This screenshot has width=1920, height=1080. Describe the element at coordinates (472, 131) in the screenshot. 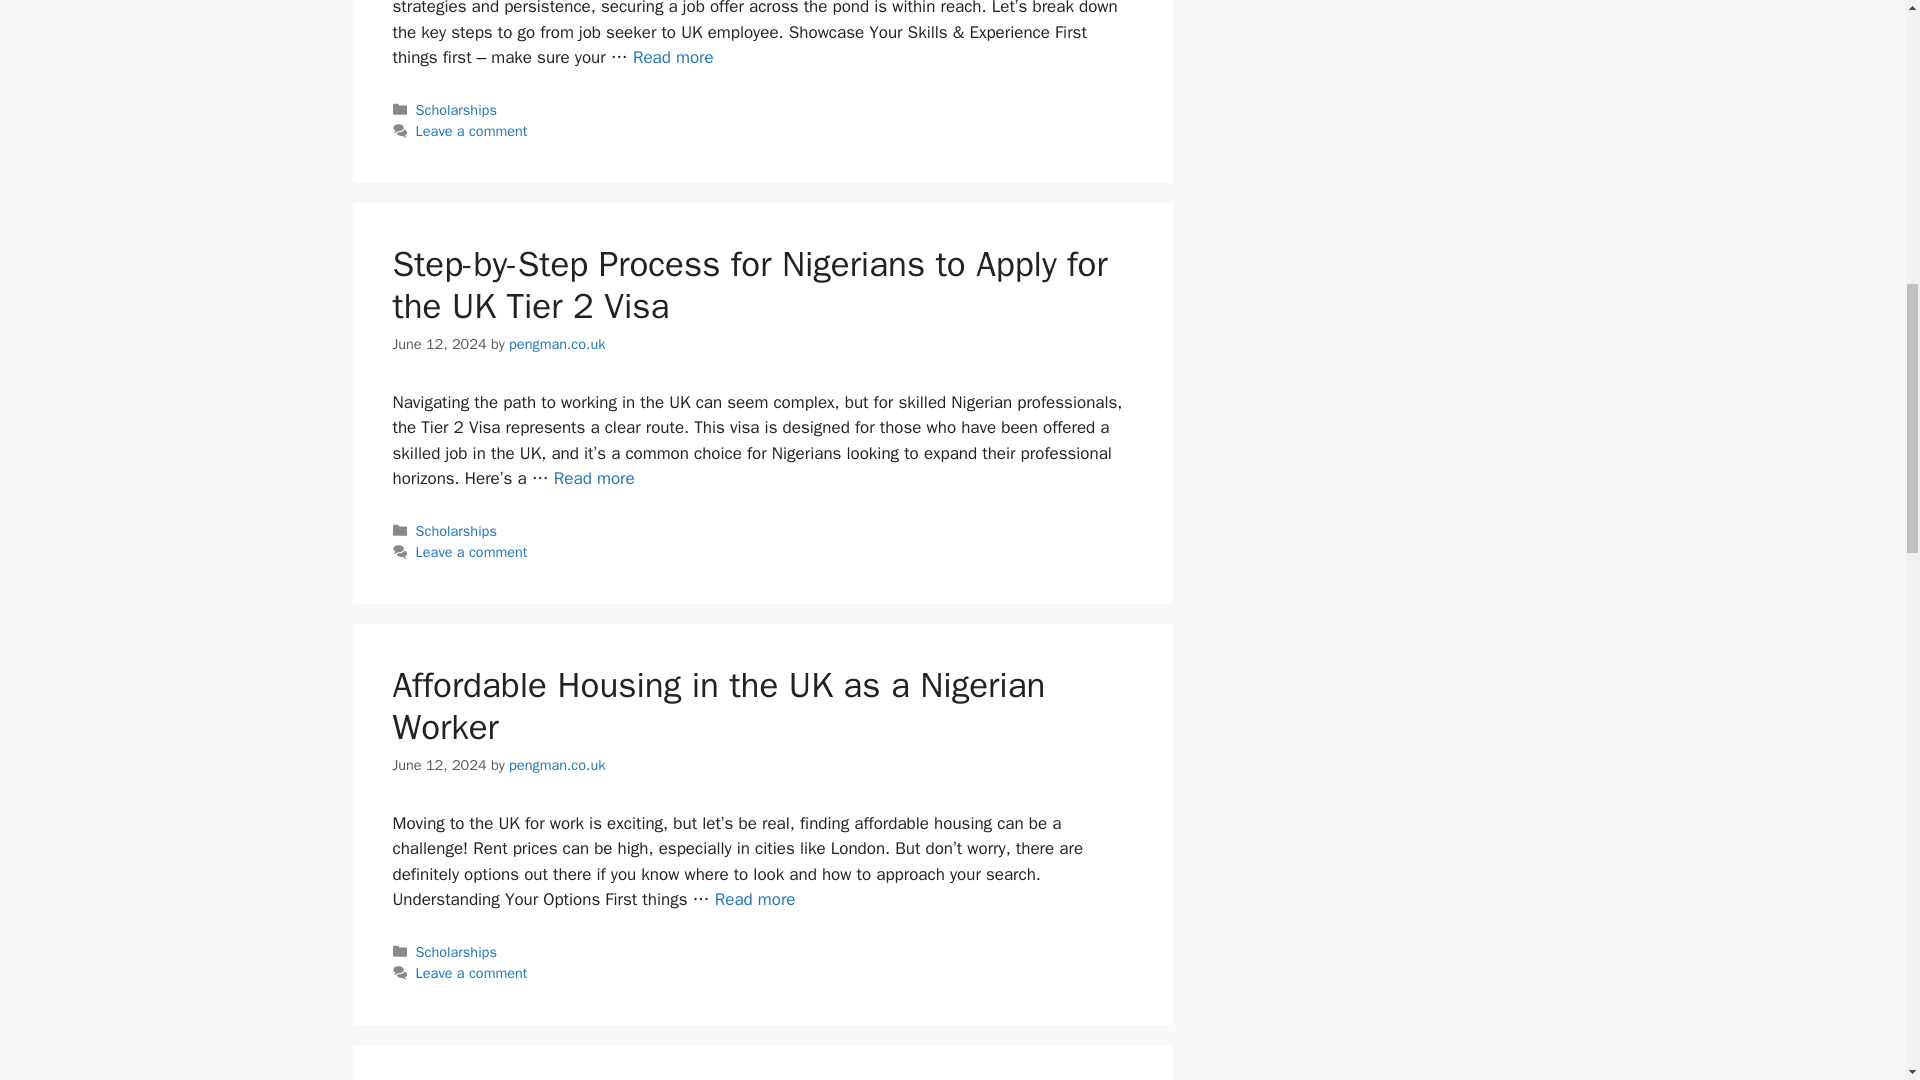

I see `Leave a comment` at that location.